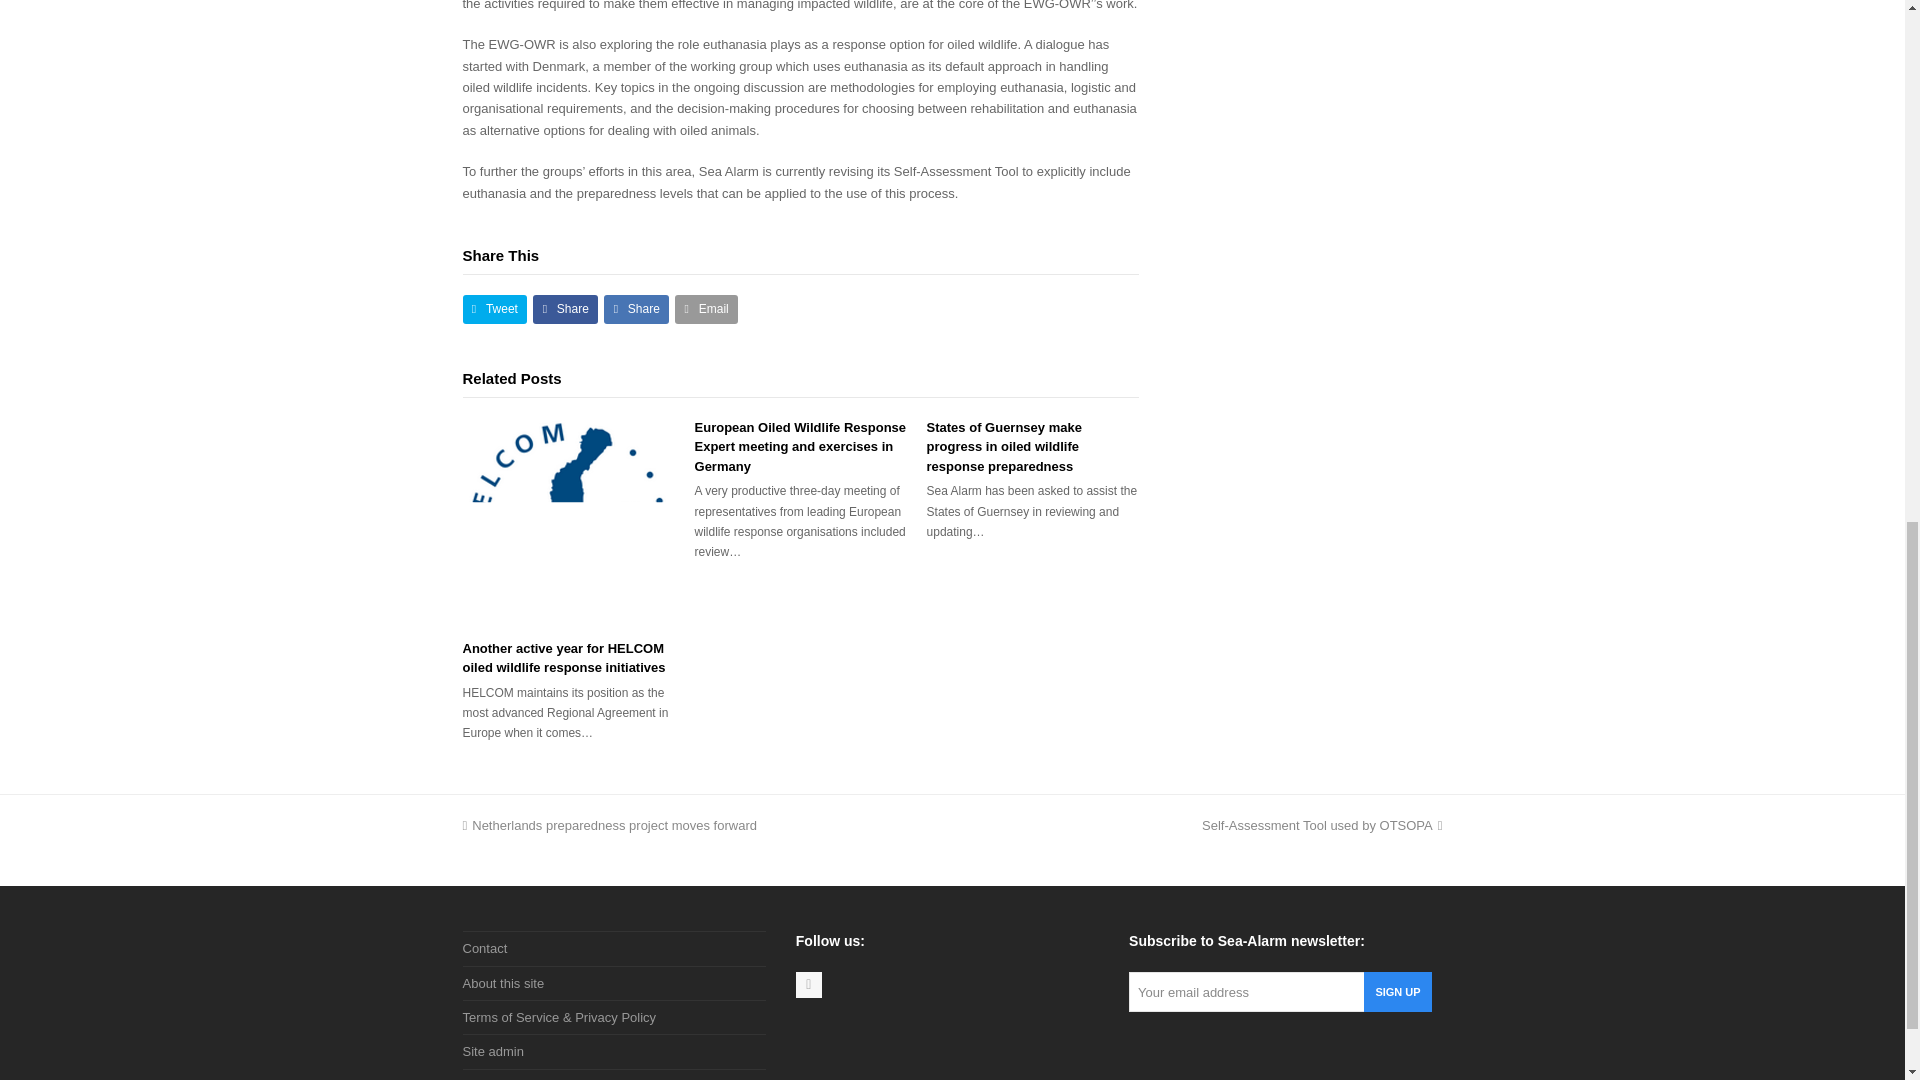 The width and height of the screenshot is (1920, 1080). What do you see at coordinates (808, 984) in the screenshot?
I see `LinkedIn` at bounding box center [808, 984].